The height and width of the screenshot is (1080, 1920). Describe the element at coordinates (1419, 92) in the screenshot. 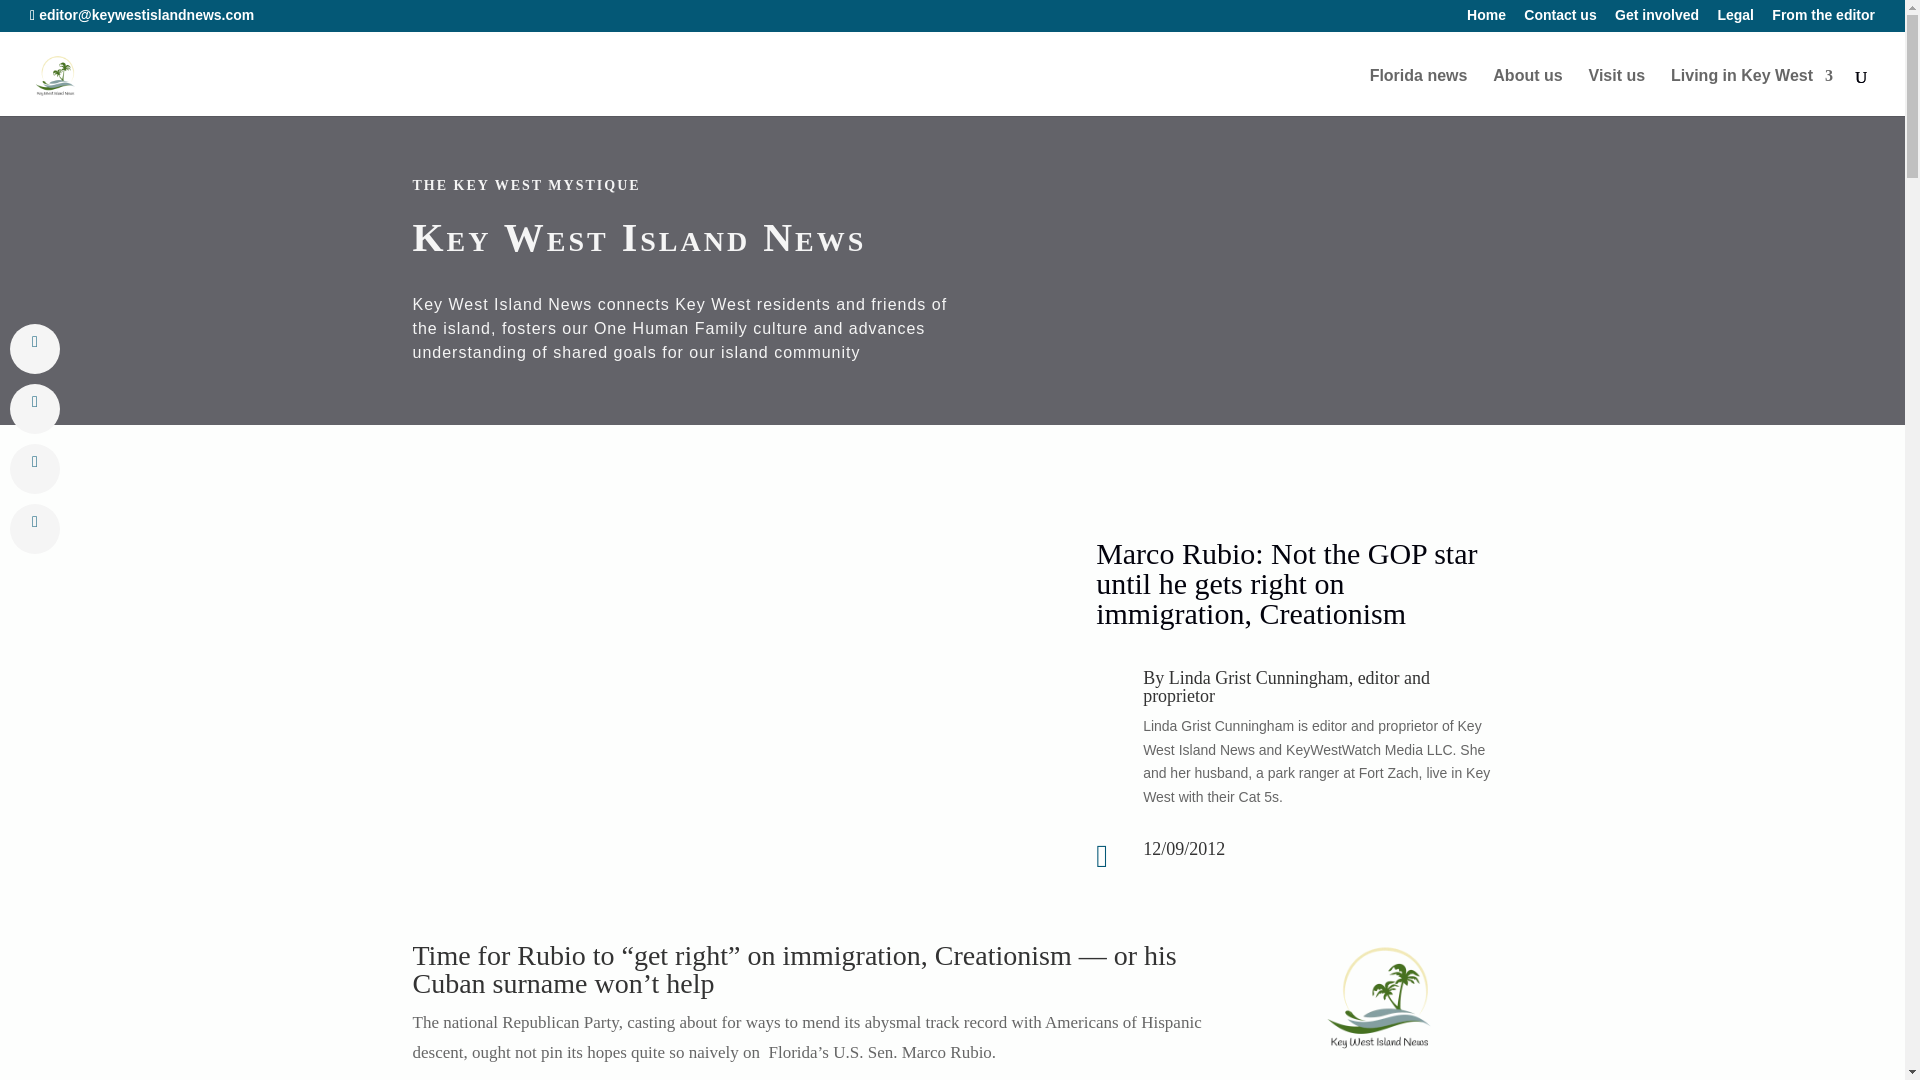

I see `Florida news` at that location.